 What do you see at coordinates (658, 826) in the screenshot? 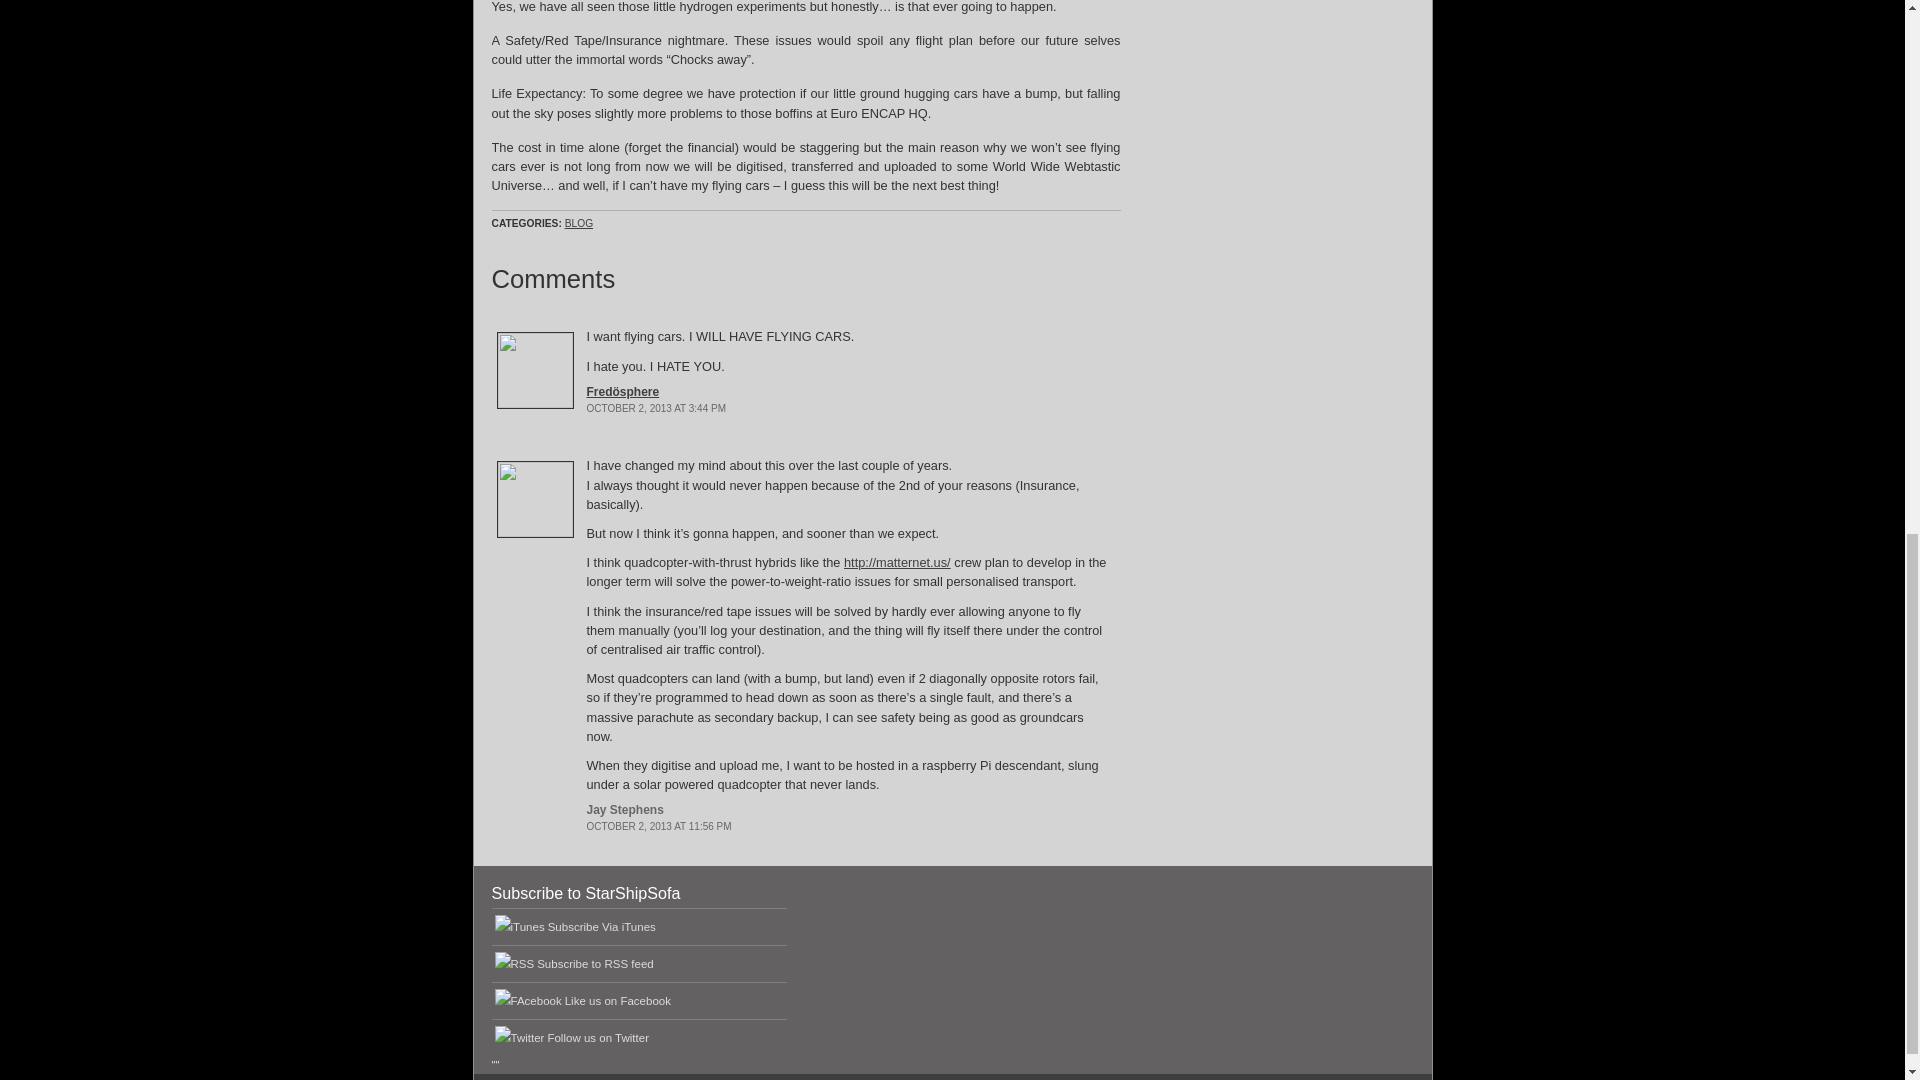
I see `OCTOBER 2, 2013 AT 11:56 PM` at bounding box center [658, 826].